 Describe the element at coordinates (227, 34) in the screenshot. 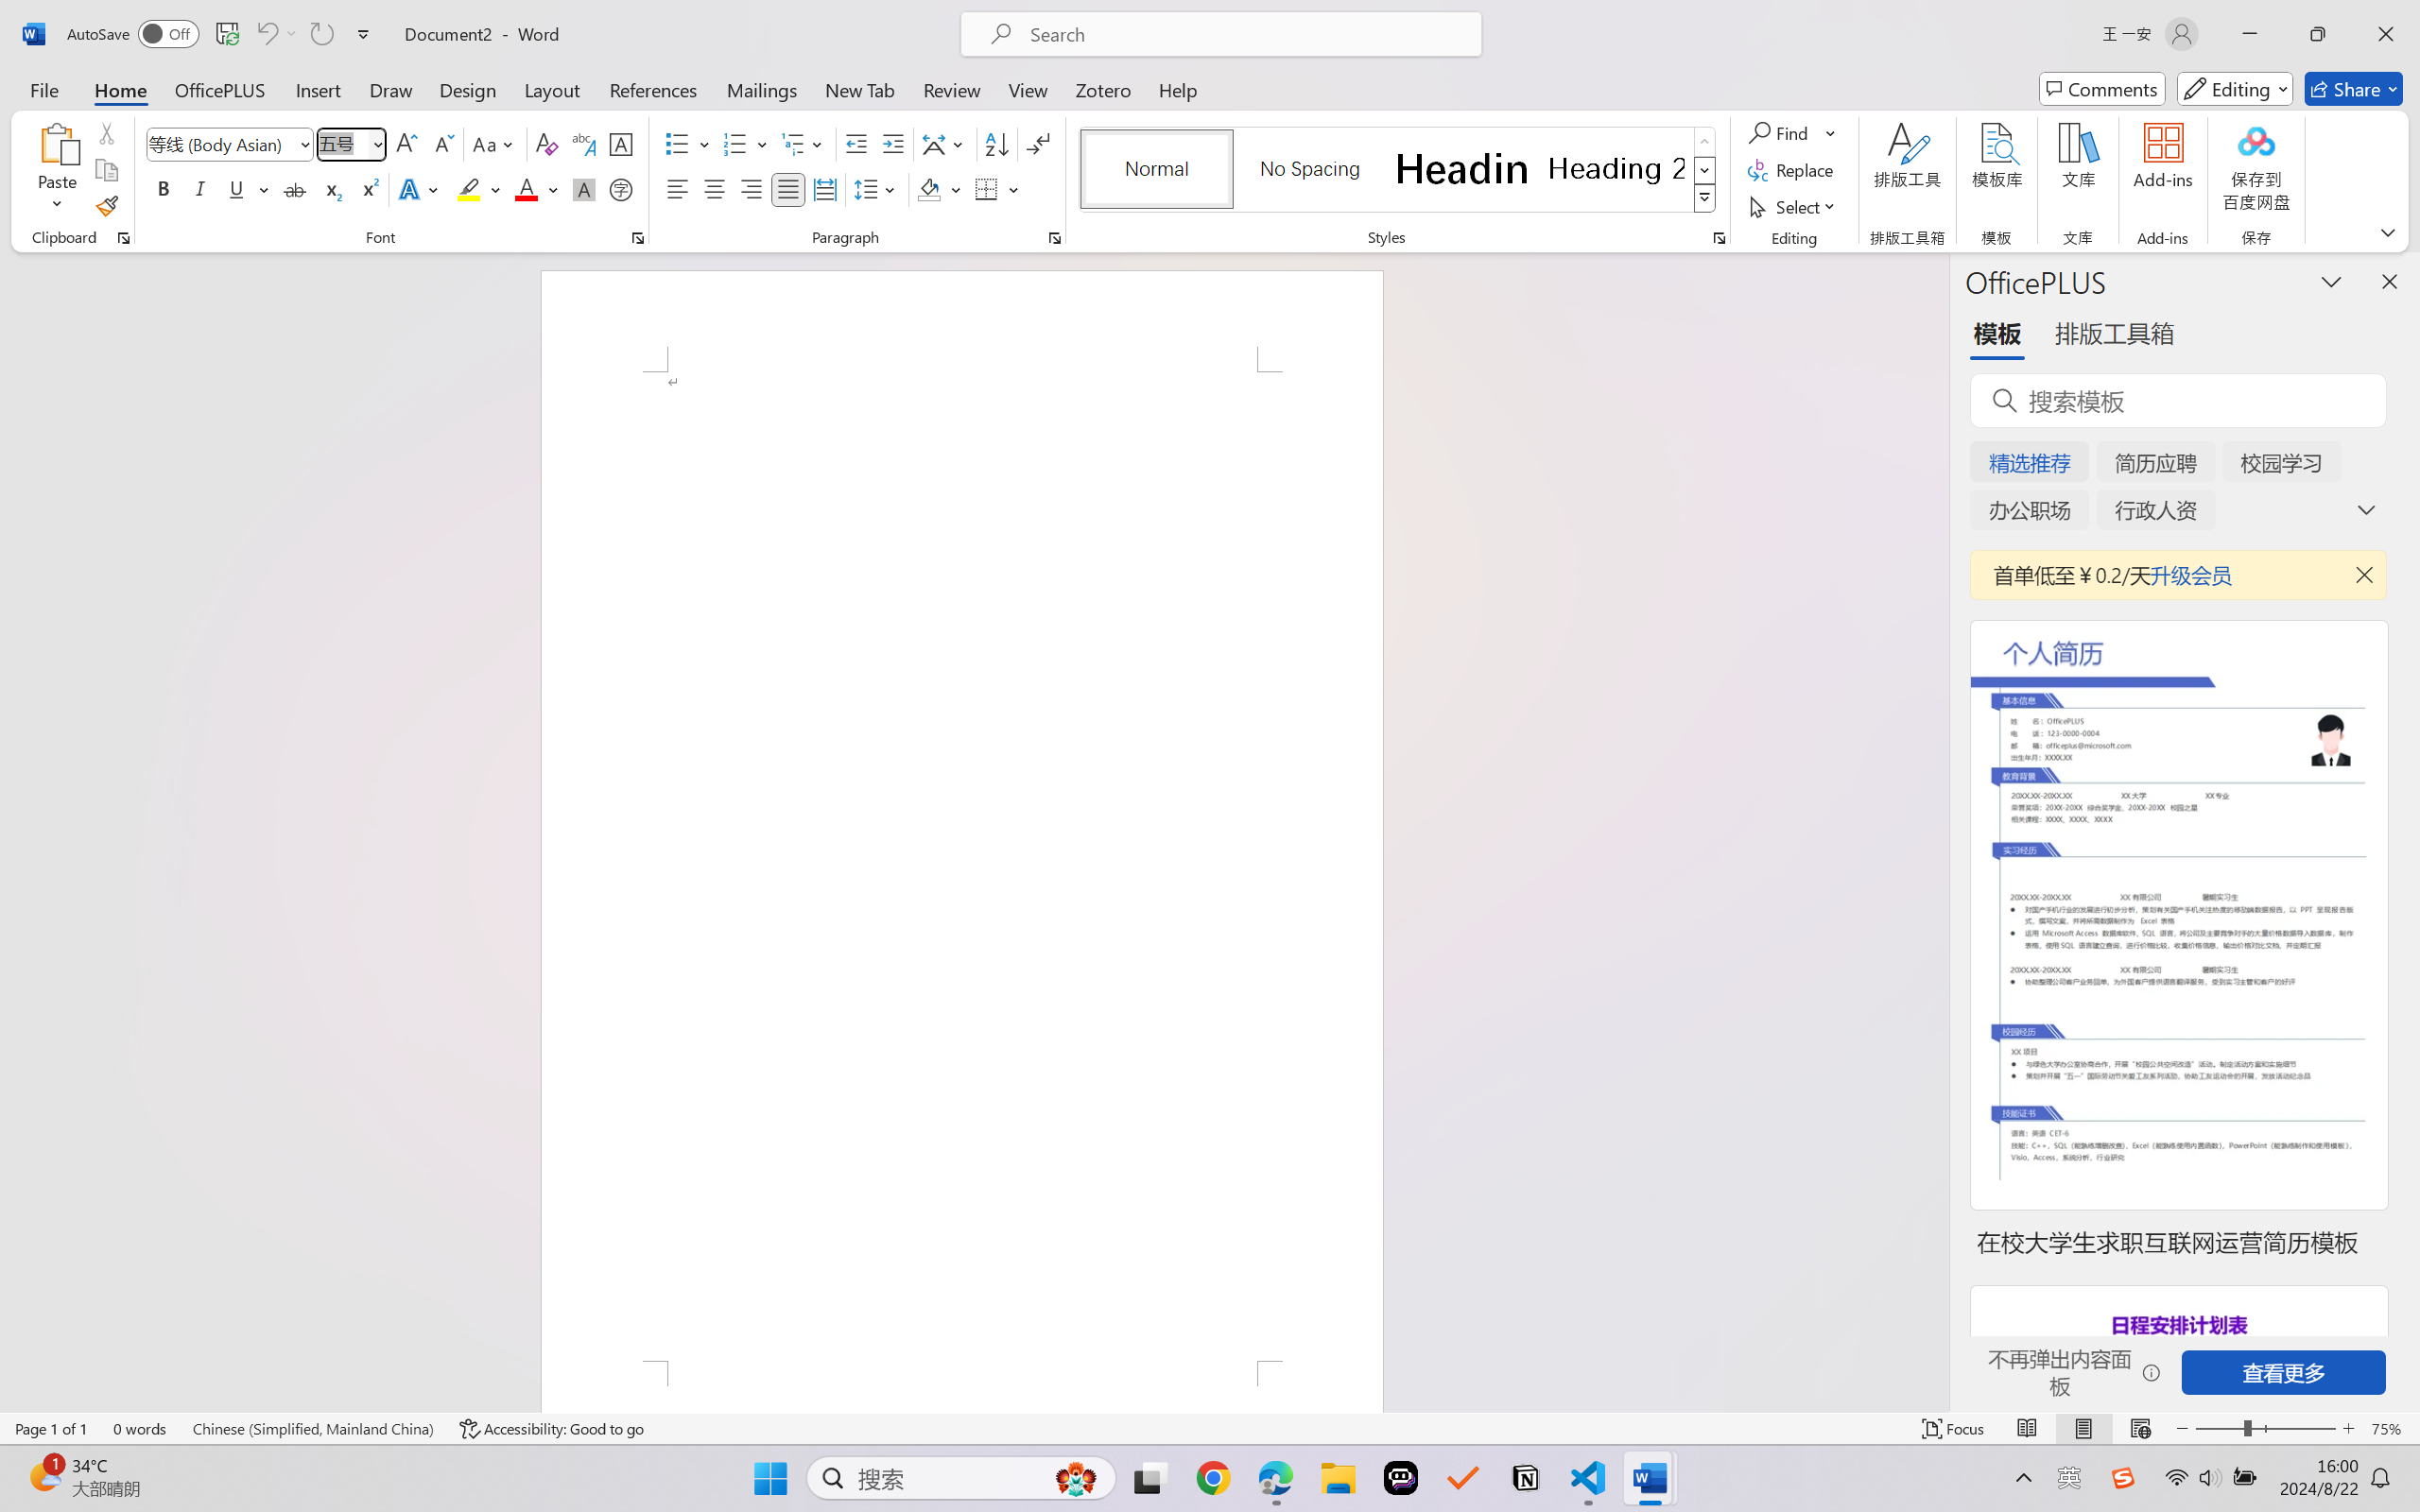

I see `Save` at that location.